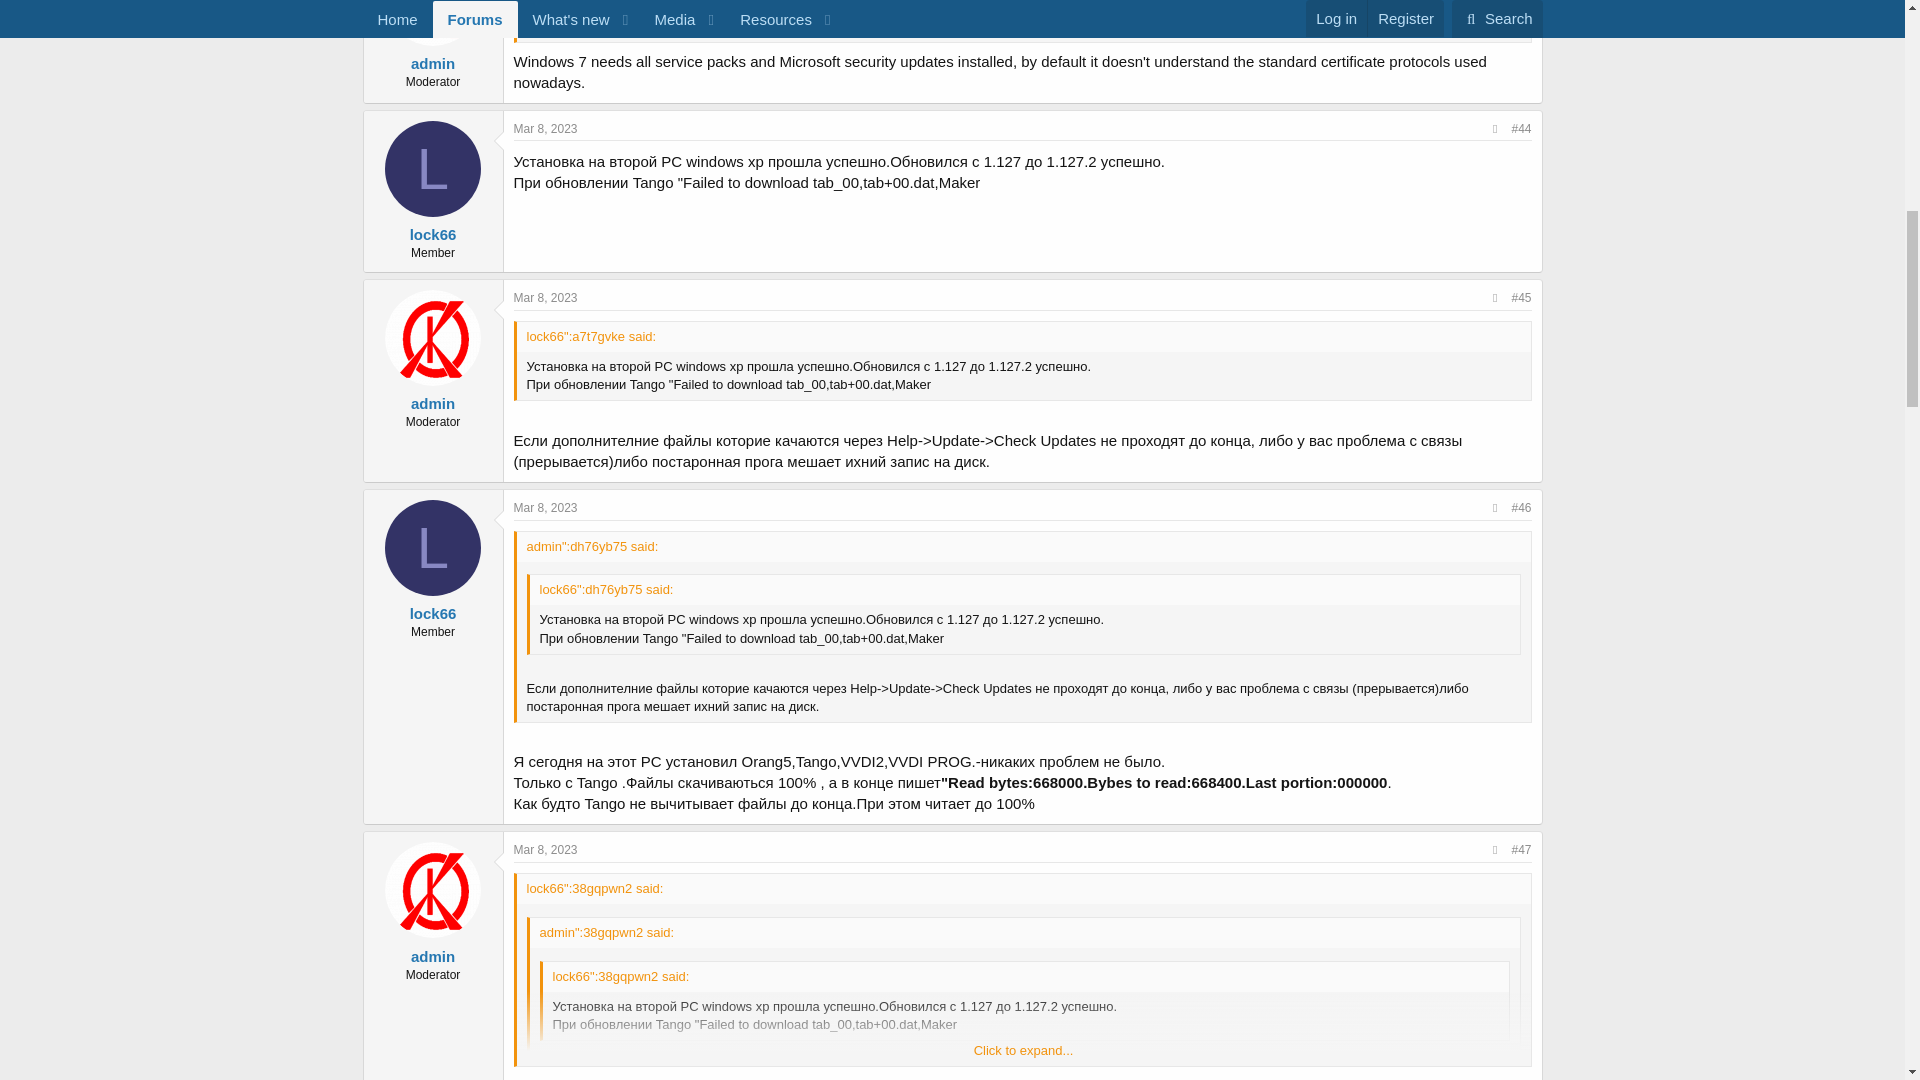 This screenshot has width=1920, height=1080. I want to click on Mar 8, 2023 at 10:43 AM, so click(546, 297).